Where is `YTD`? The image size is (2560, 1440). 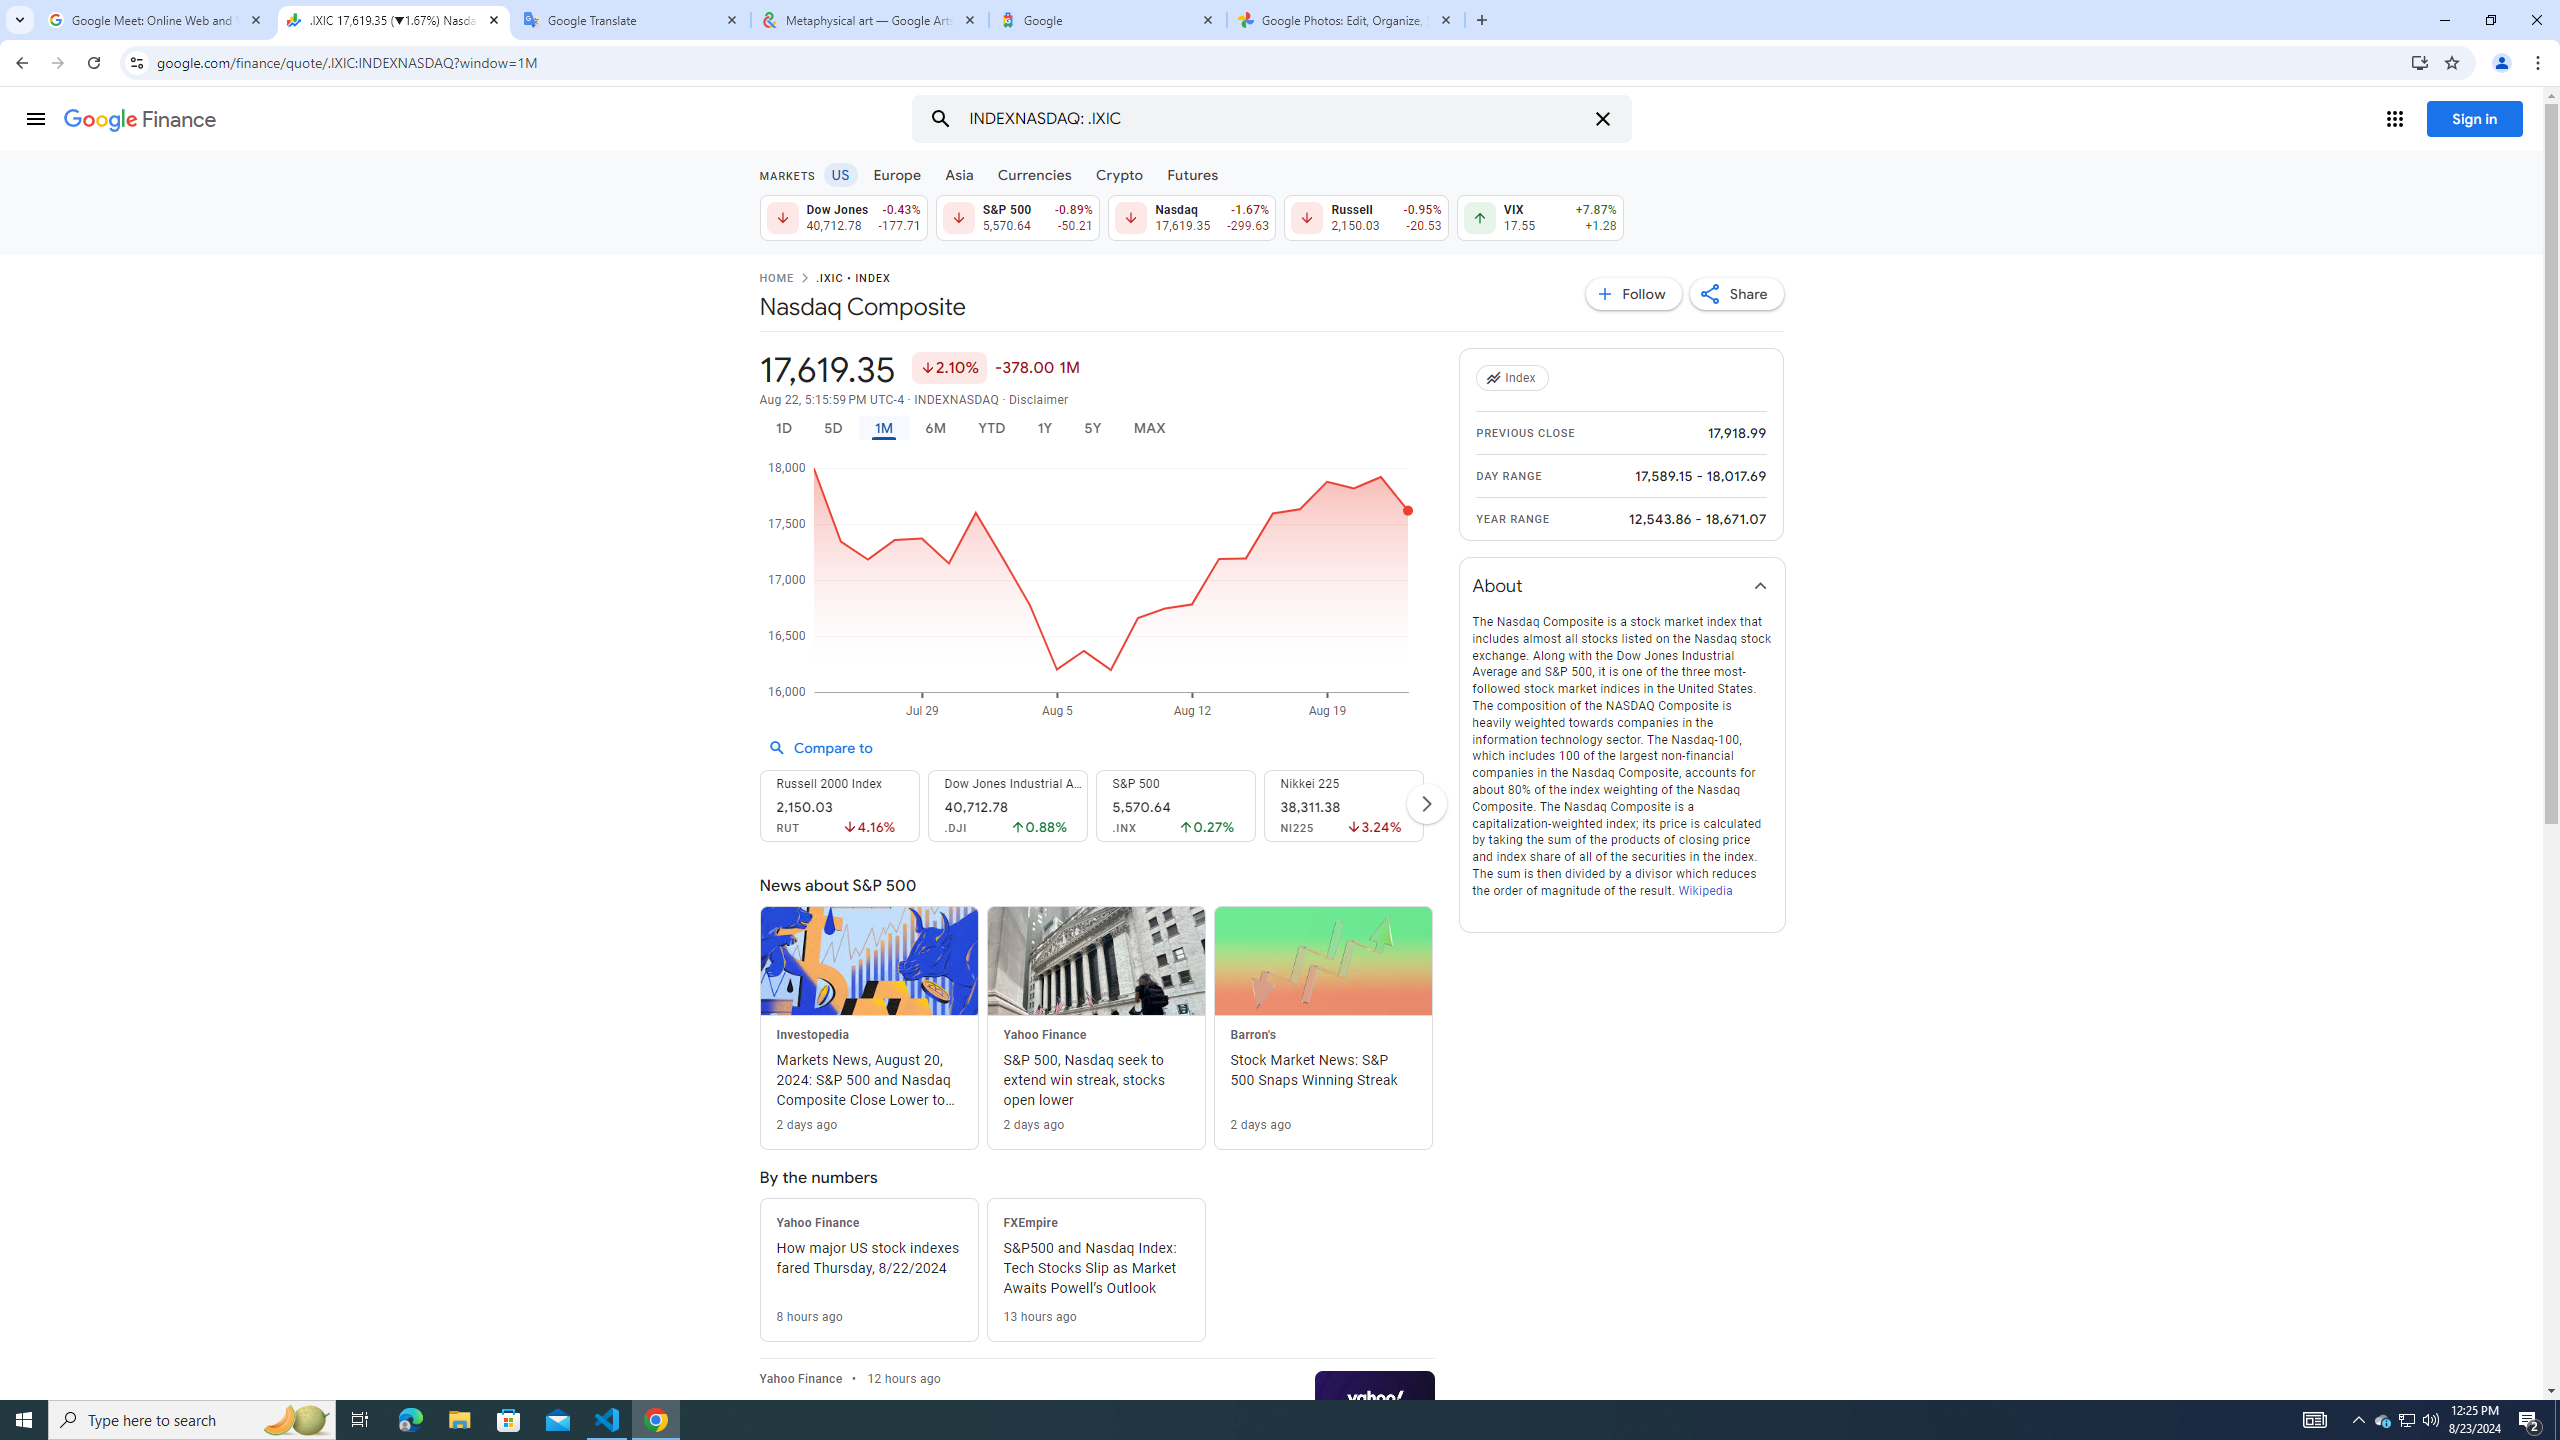 YTD is located at coordinates (990, 428).